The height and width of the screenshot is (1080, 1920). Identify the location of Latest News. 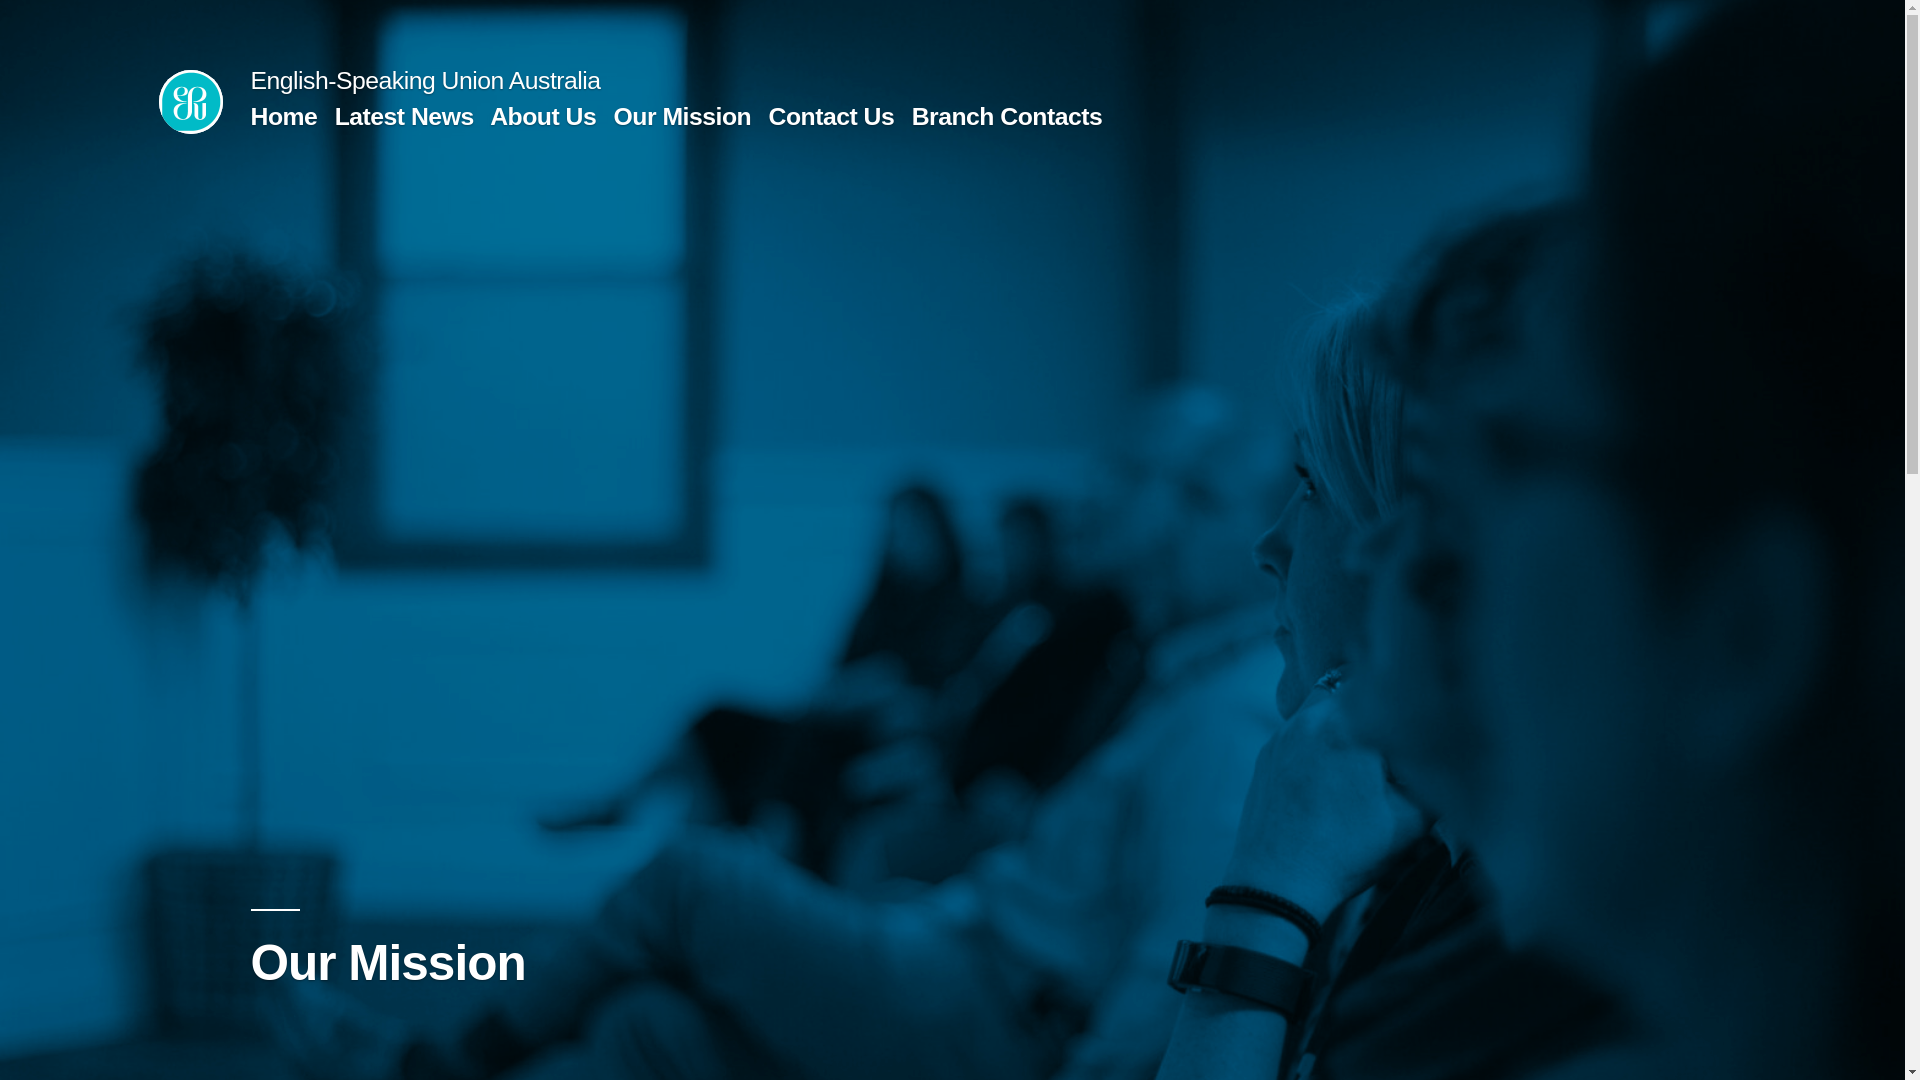
(404, 116).